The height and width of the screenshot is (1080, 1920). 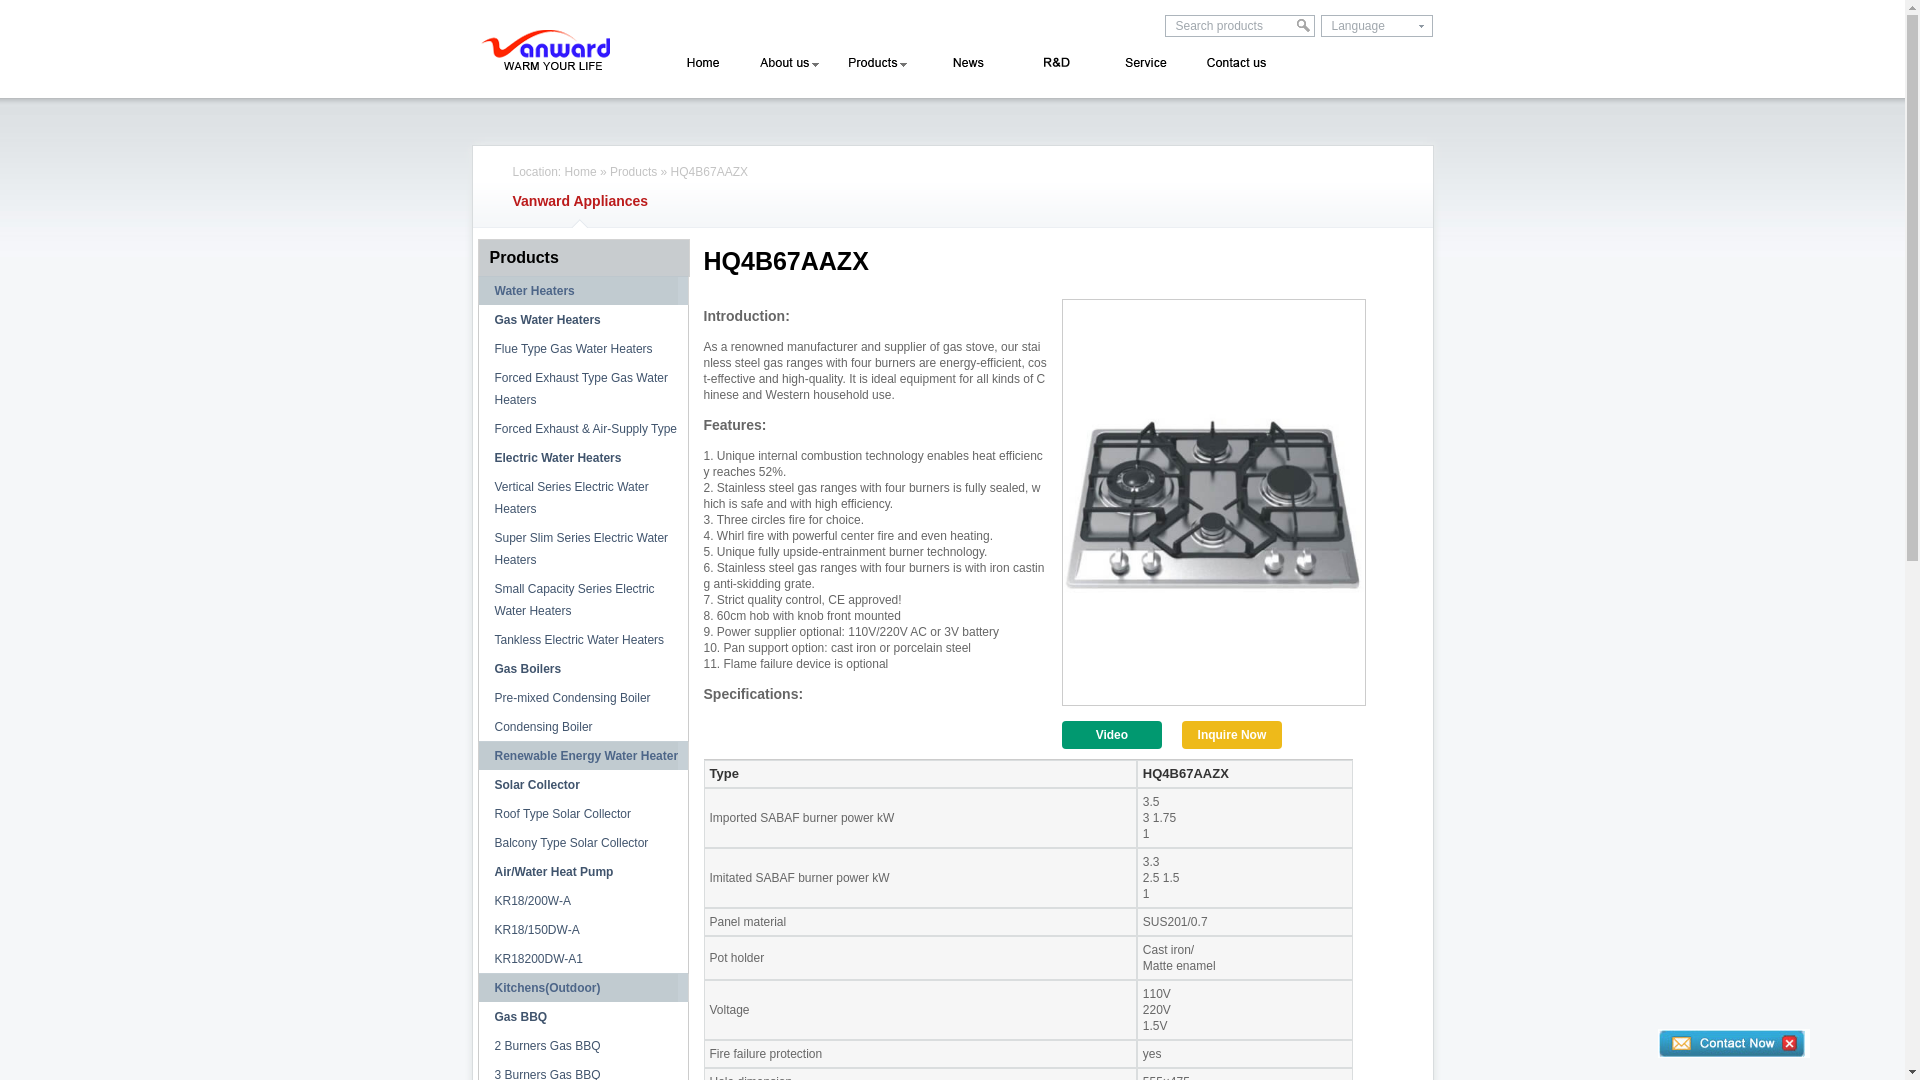 What do you see at coordinates (634, 172) in the screenshot?
I see `Products` at bounding box center [634, 172].